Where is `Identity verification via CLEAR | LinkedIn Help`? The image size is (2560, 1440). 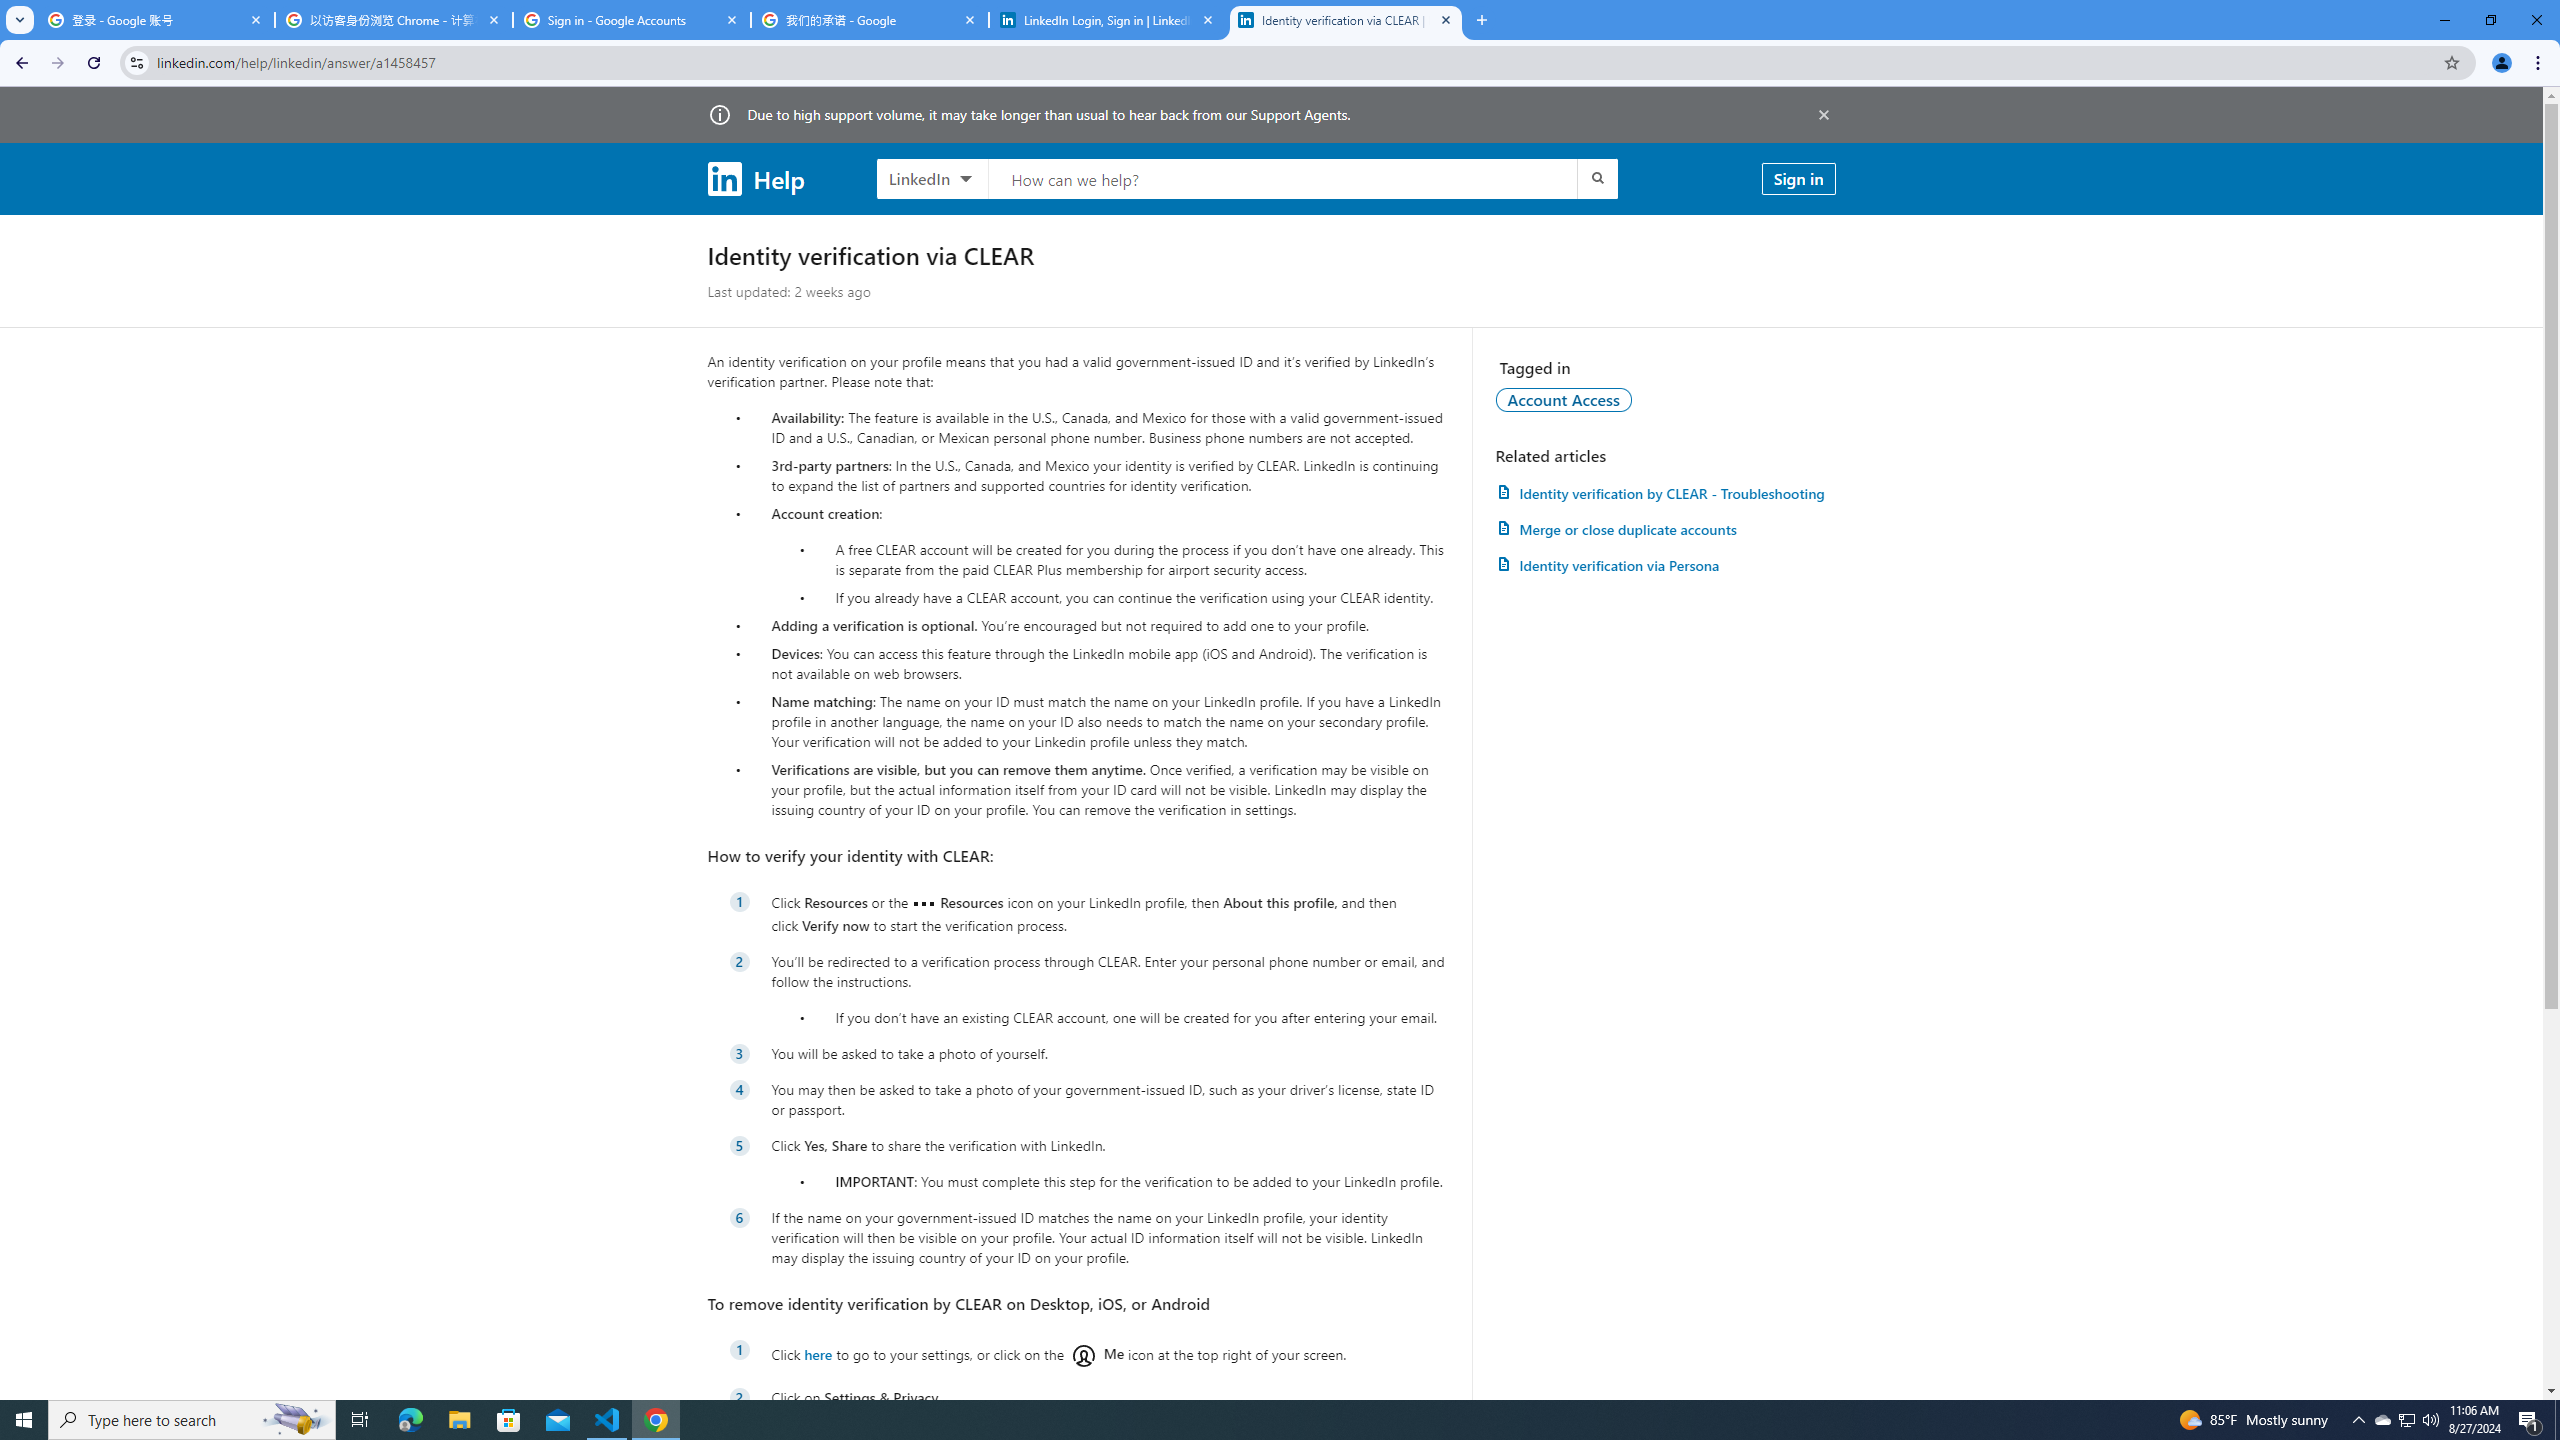 Identity verification via CLEAR | LinkedIn Help is located at coordinates (1346, 20).